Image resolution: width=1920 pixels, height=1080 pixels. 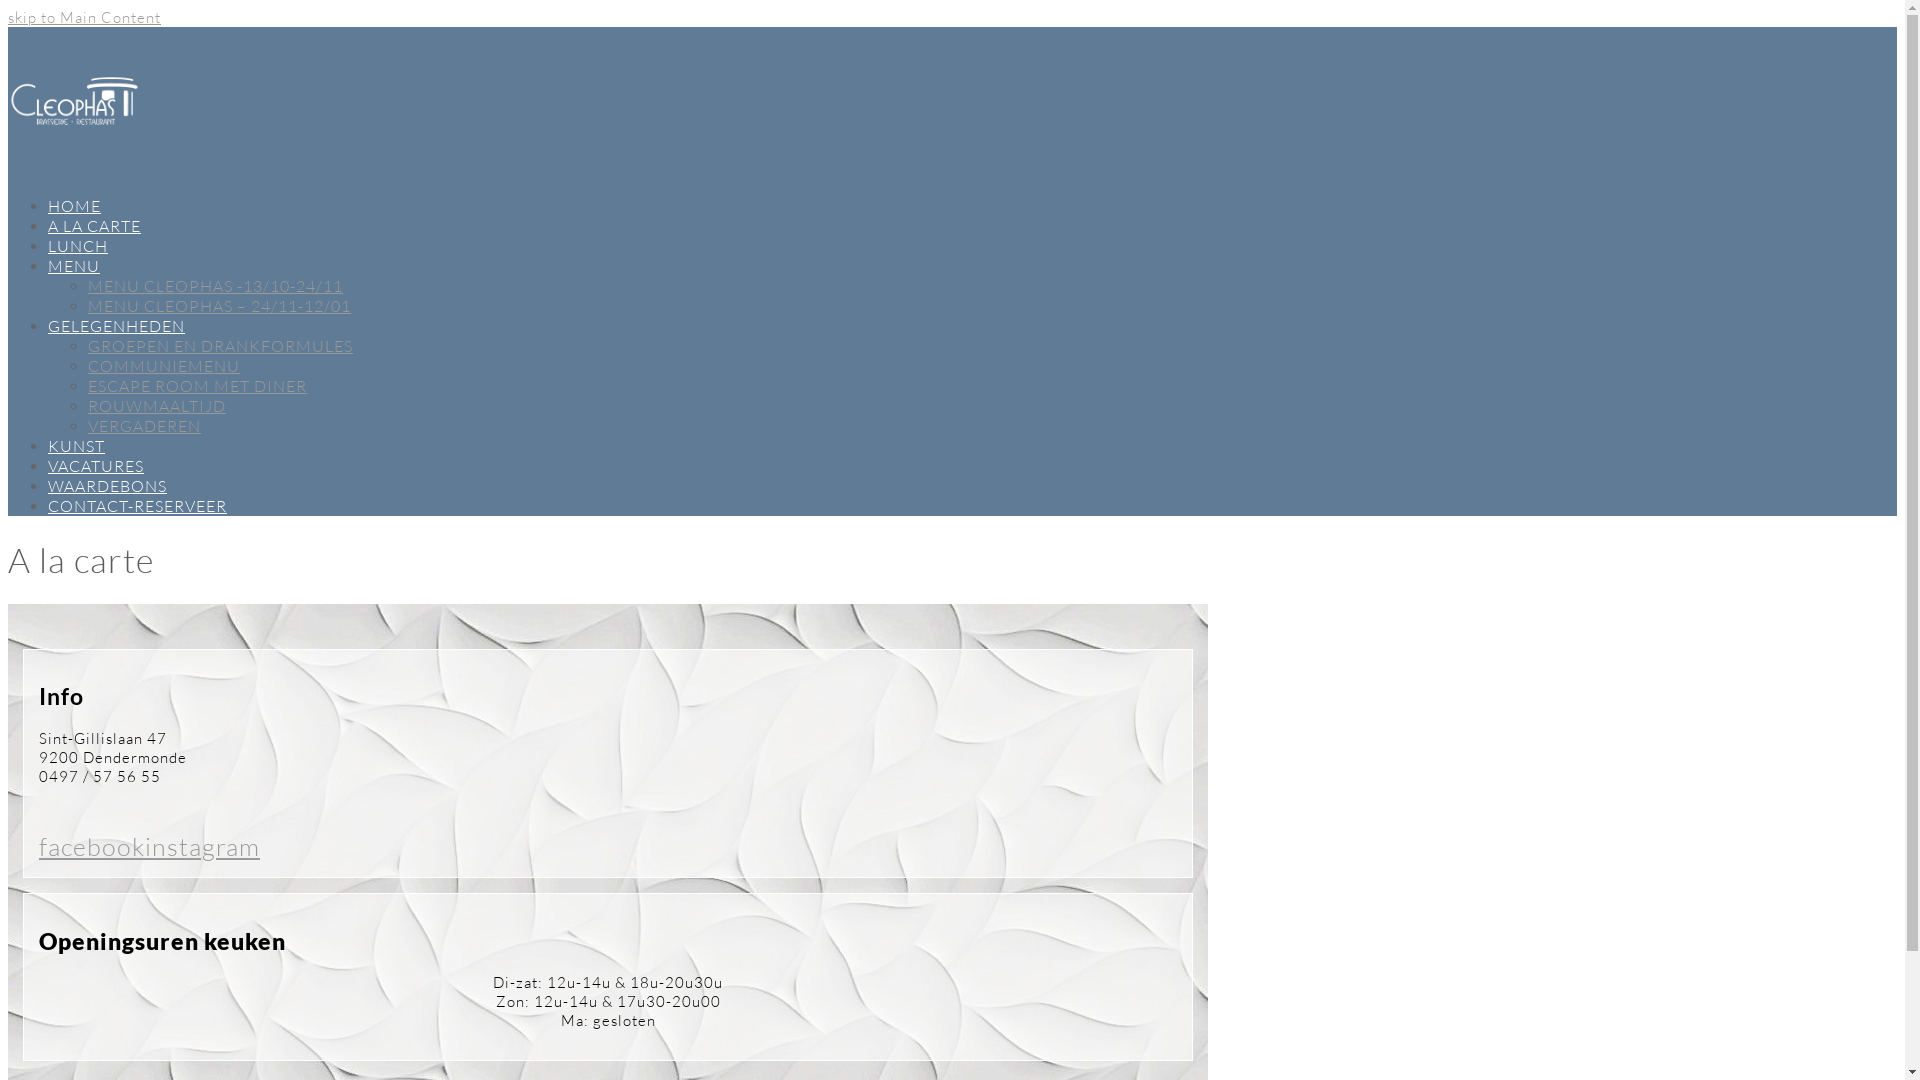 What do you see at coordinates (74, 266) in the screenshot?
I see `MENU` at bounding box center [74, 266].